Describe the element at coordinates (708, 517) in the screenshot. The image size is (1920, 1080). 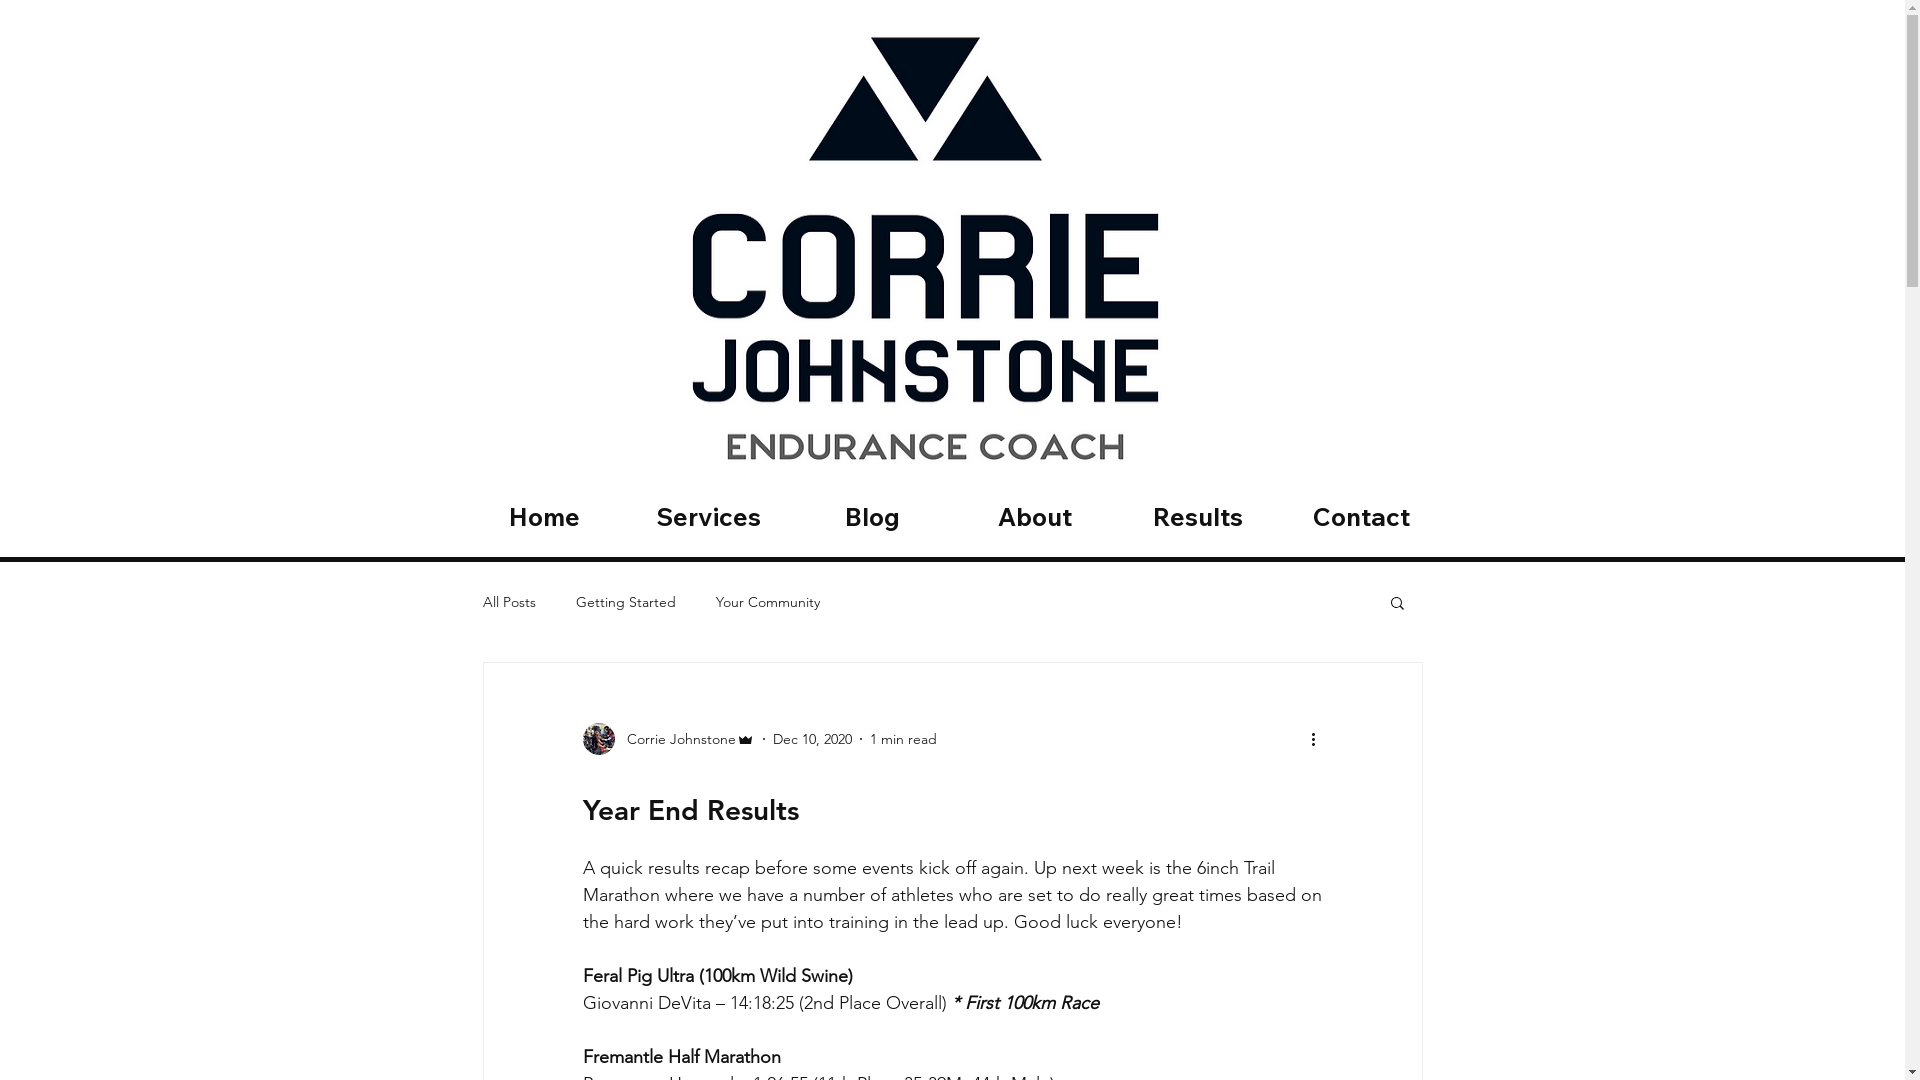
I see `Services` at that location.